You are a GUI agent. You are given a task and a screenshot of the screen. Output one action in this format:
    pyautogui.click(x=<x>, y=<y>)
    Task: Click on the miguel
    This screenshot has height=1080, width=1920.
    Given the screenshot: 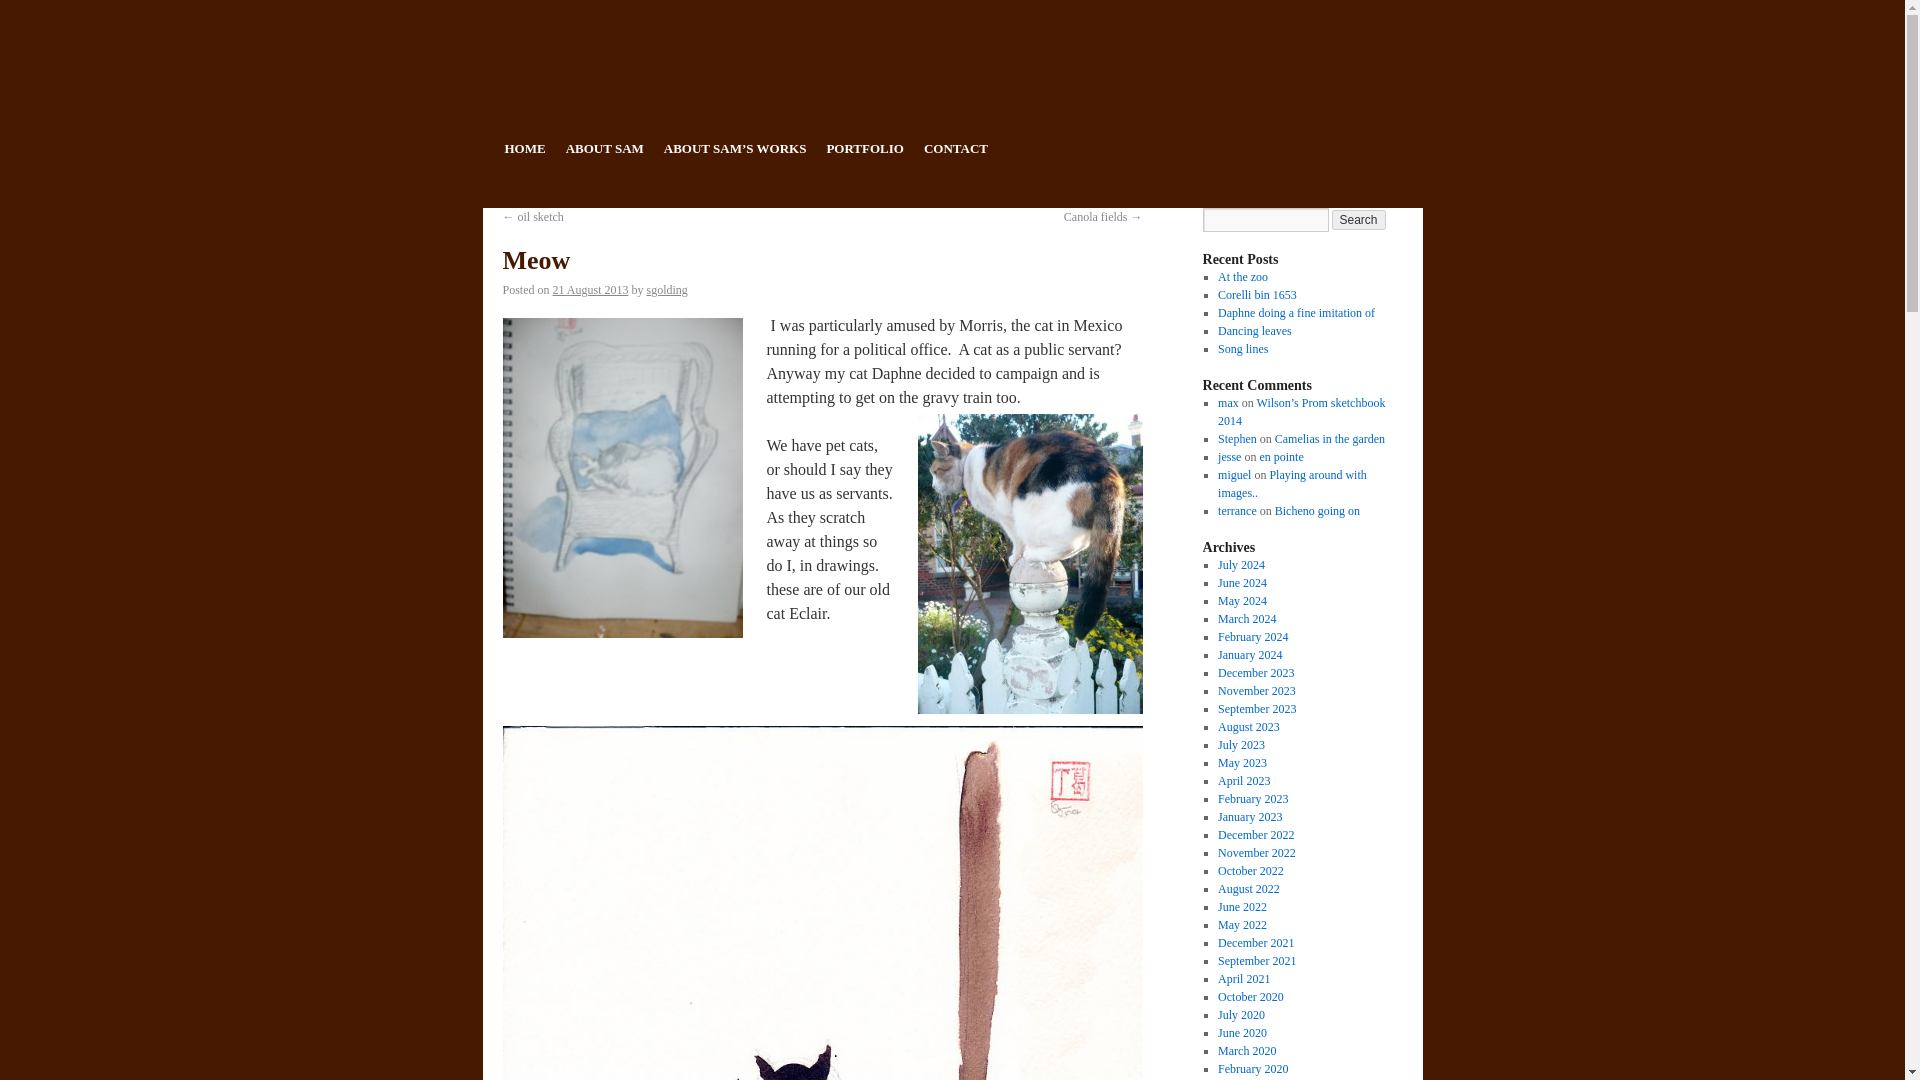 What is the action you would take?
    pyautogui.click(x=1234, y=474)
    